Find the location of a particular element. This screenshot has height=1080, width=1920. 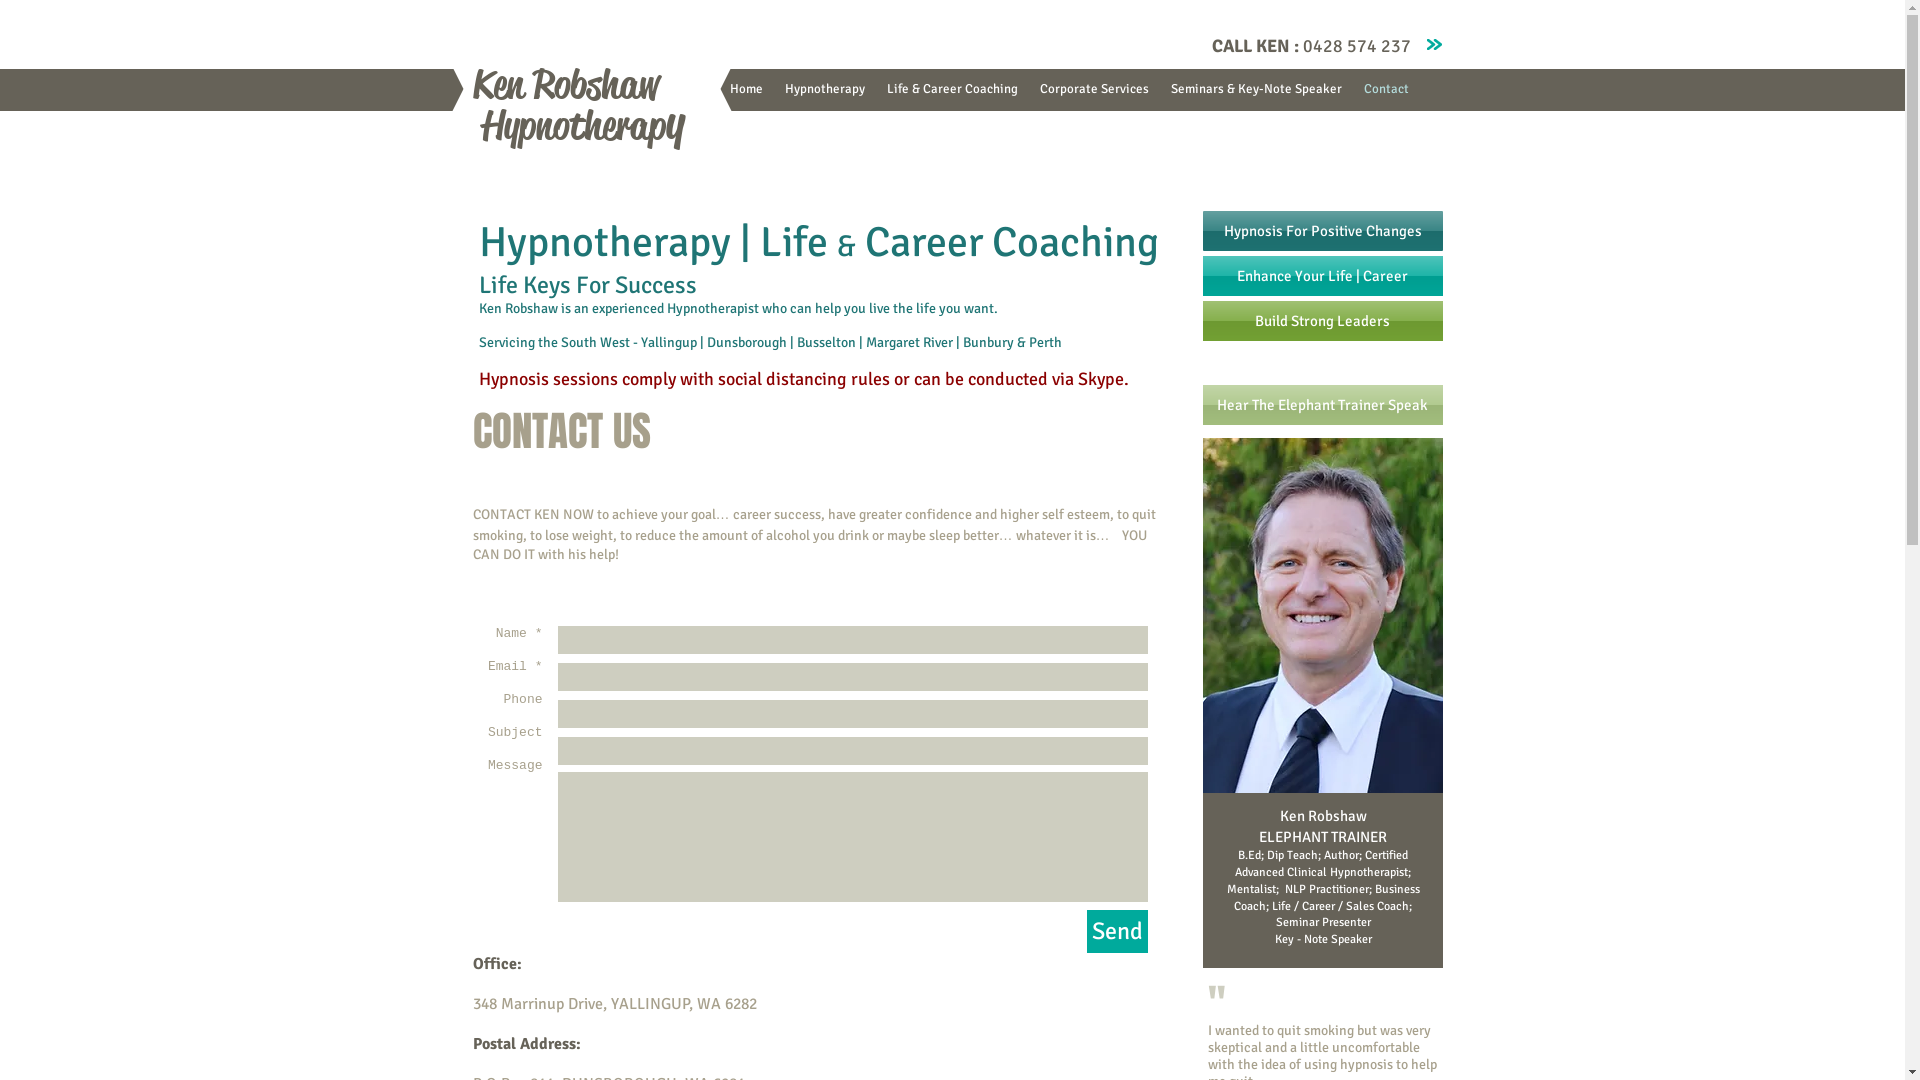

Enhance Your Life | Career is located at coordinates (1322, 276).